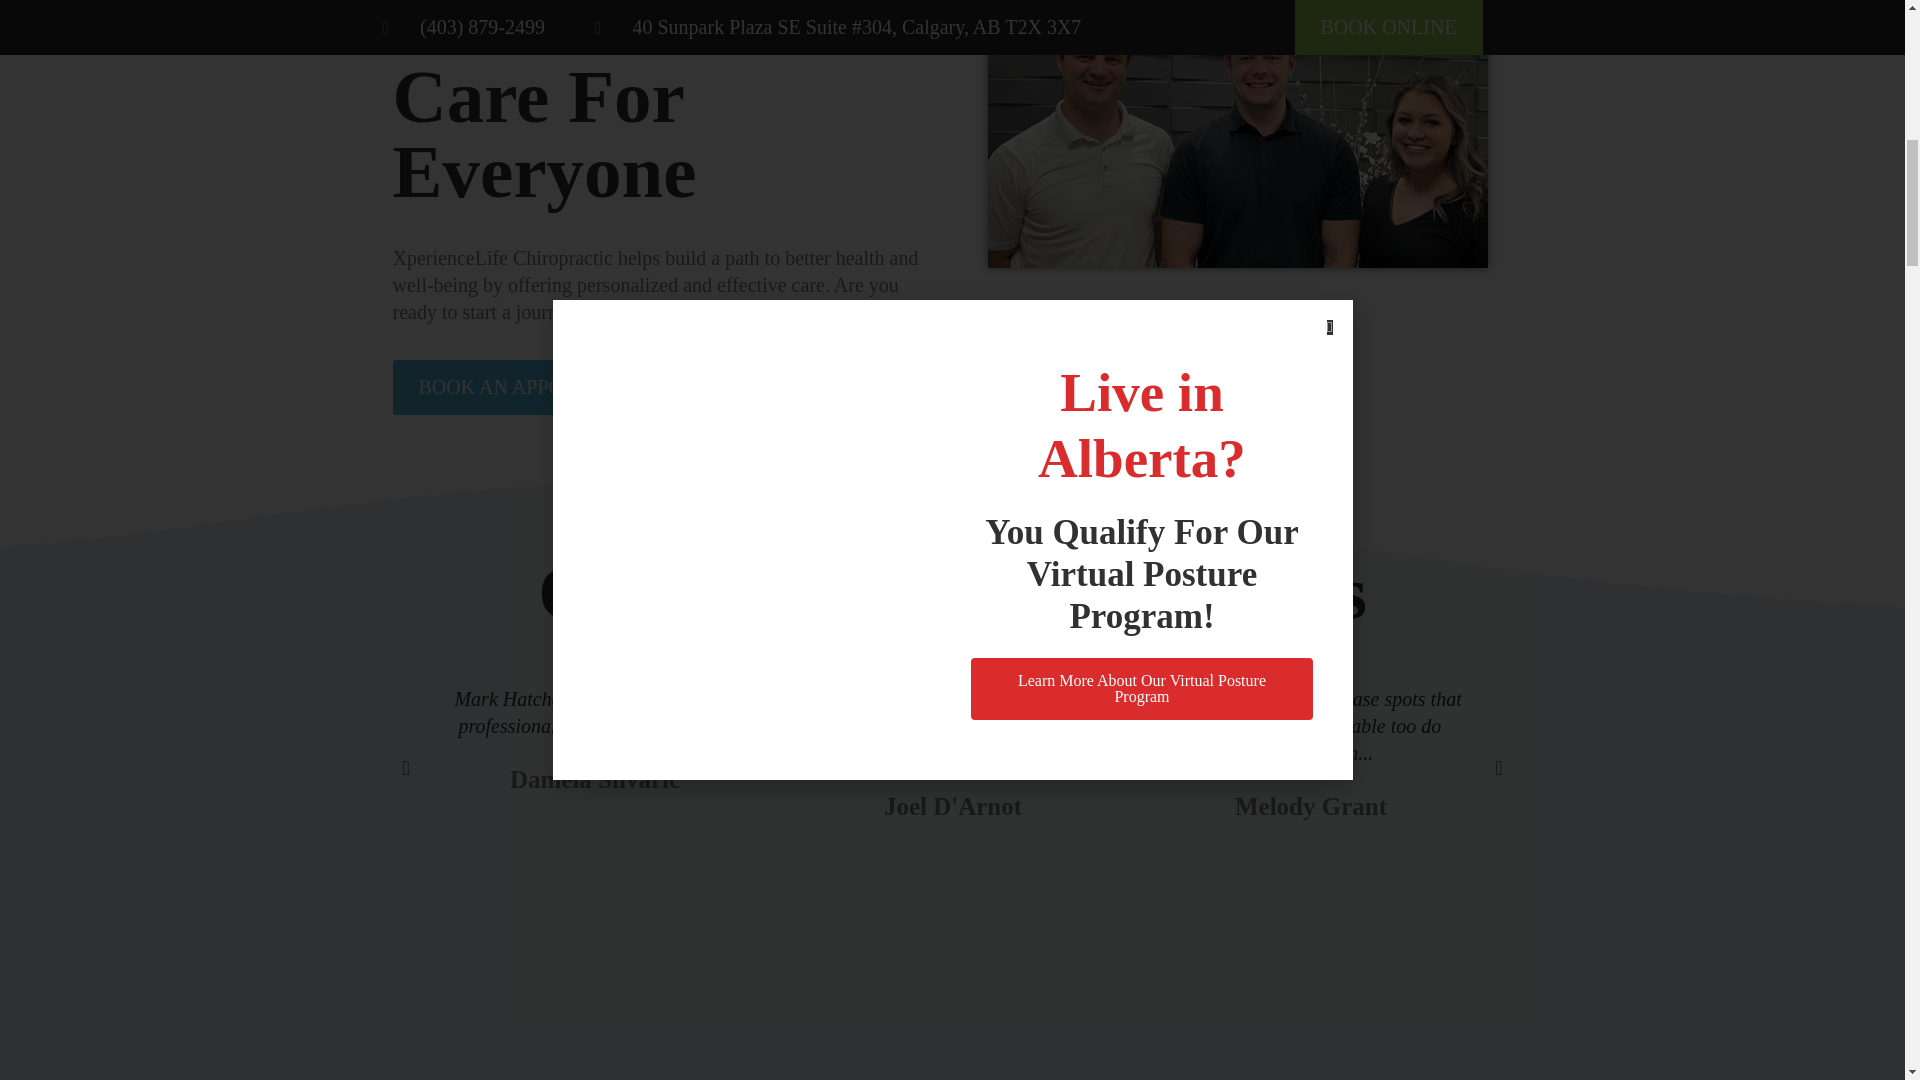 This screenshot has width=1920, height=1080. Describe the element at coordinates (534, 386) in the screenshot. I see `BOOK AN APPOINTMENT` at that location.